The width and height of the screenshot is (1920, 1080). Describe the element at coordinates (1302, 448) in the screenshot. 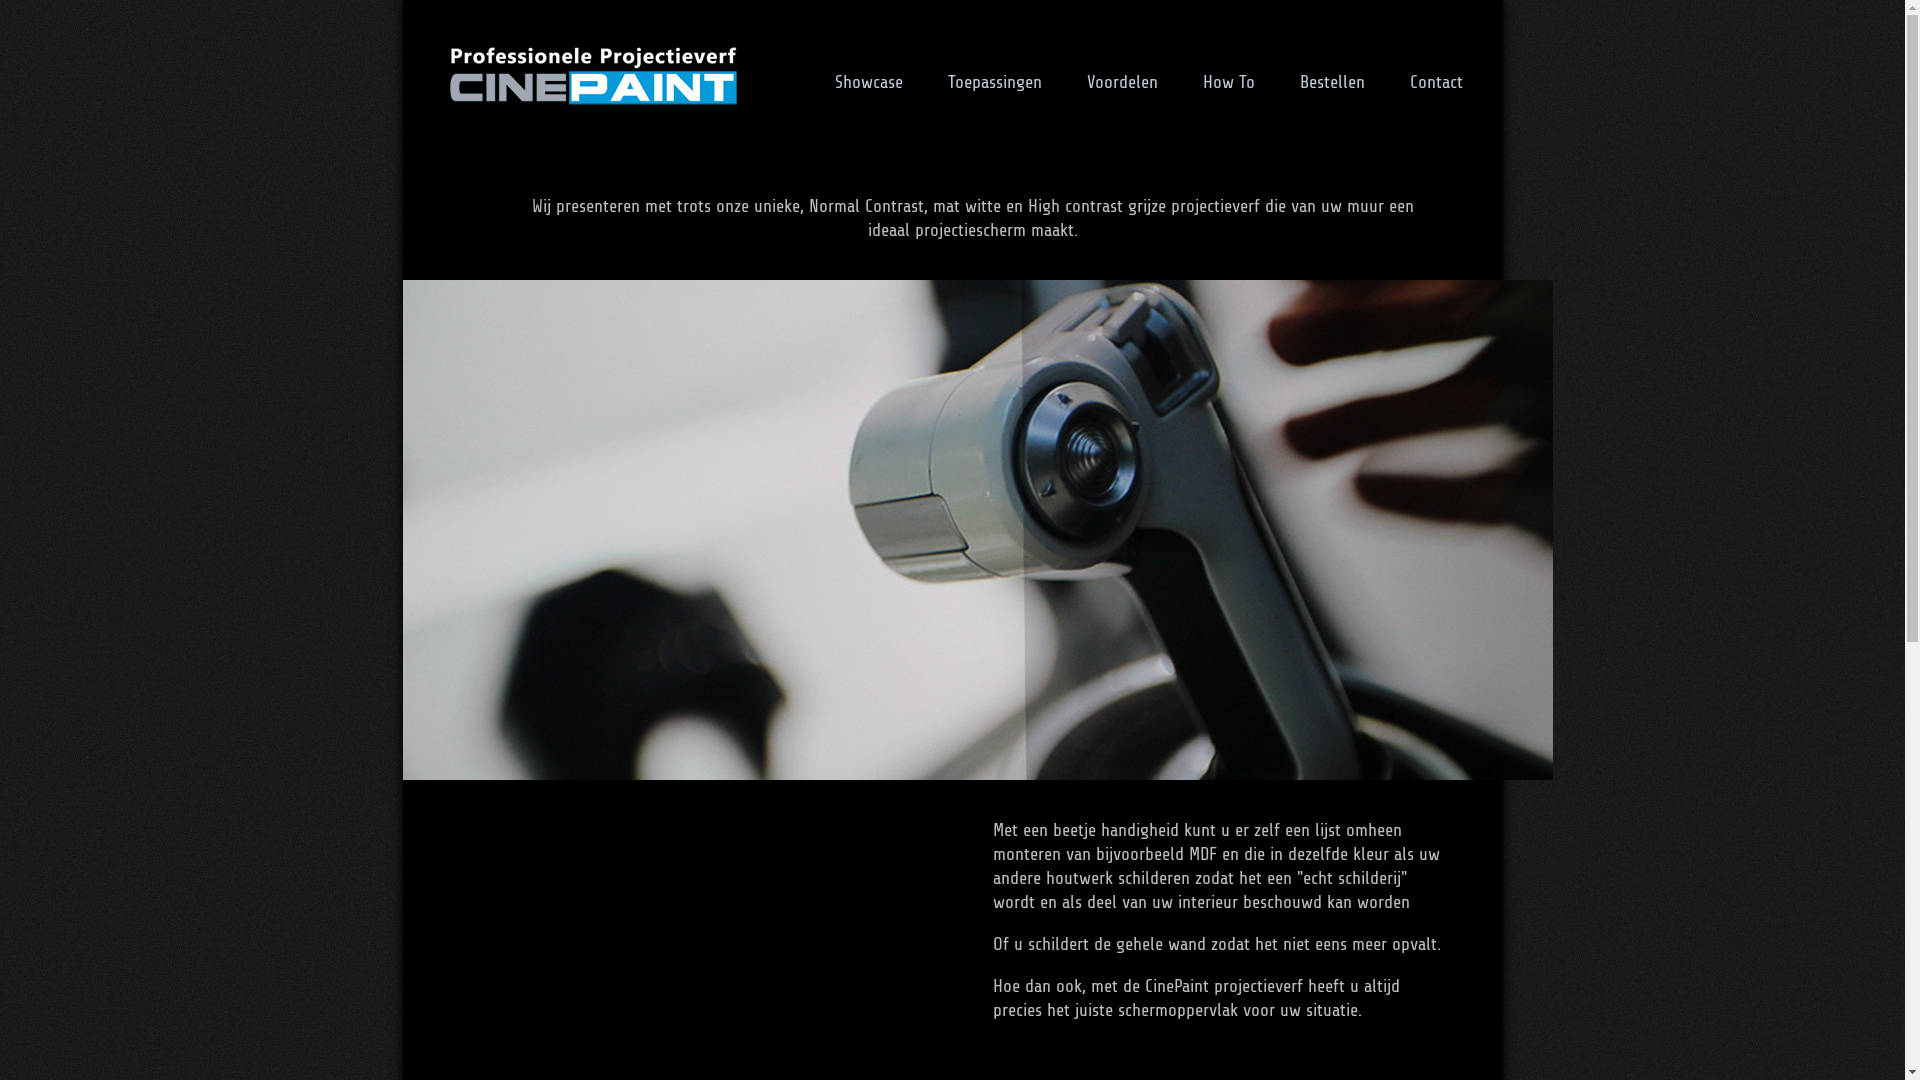

I see `Download technische fiche` at that location.